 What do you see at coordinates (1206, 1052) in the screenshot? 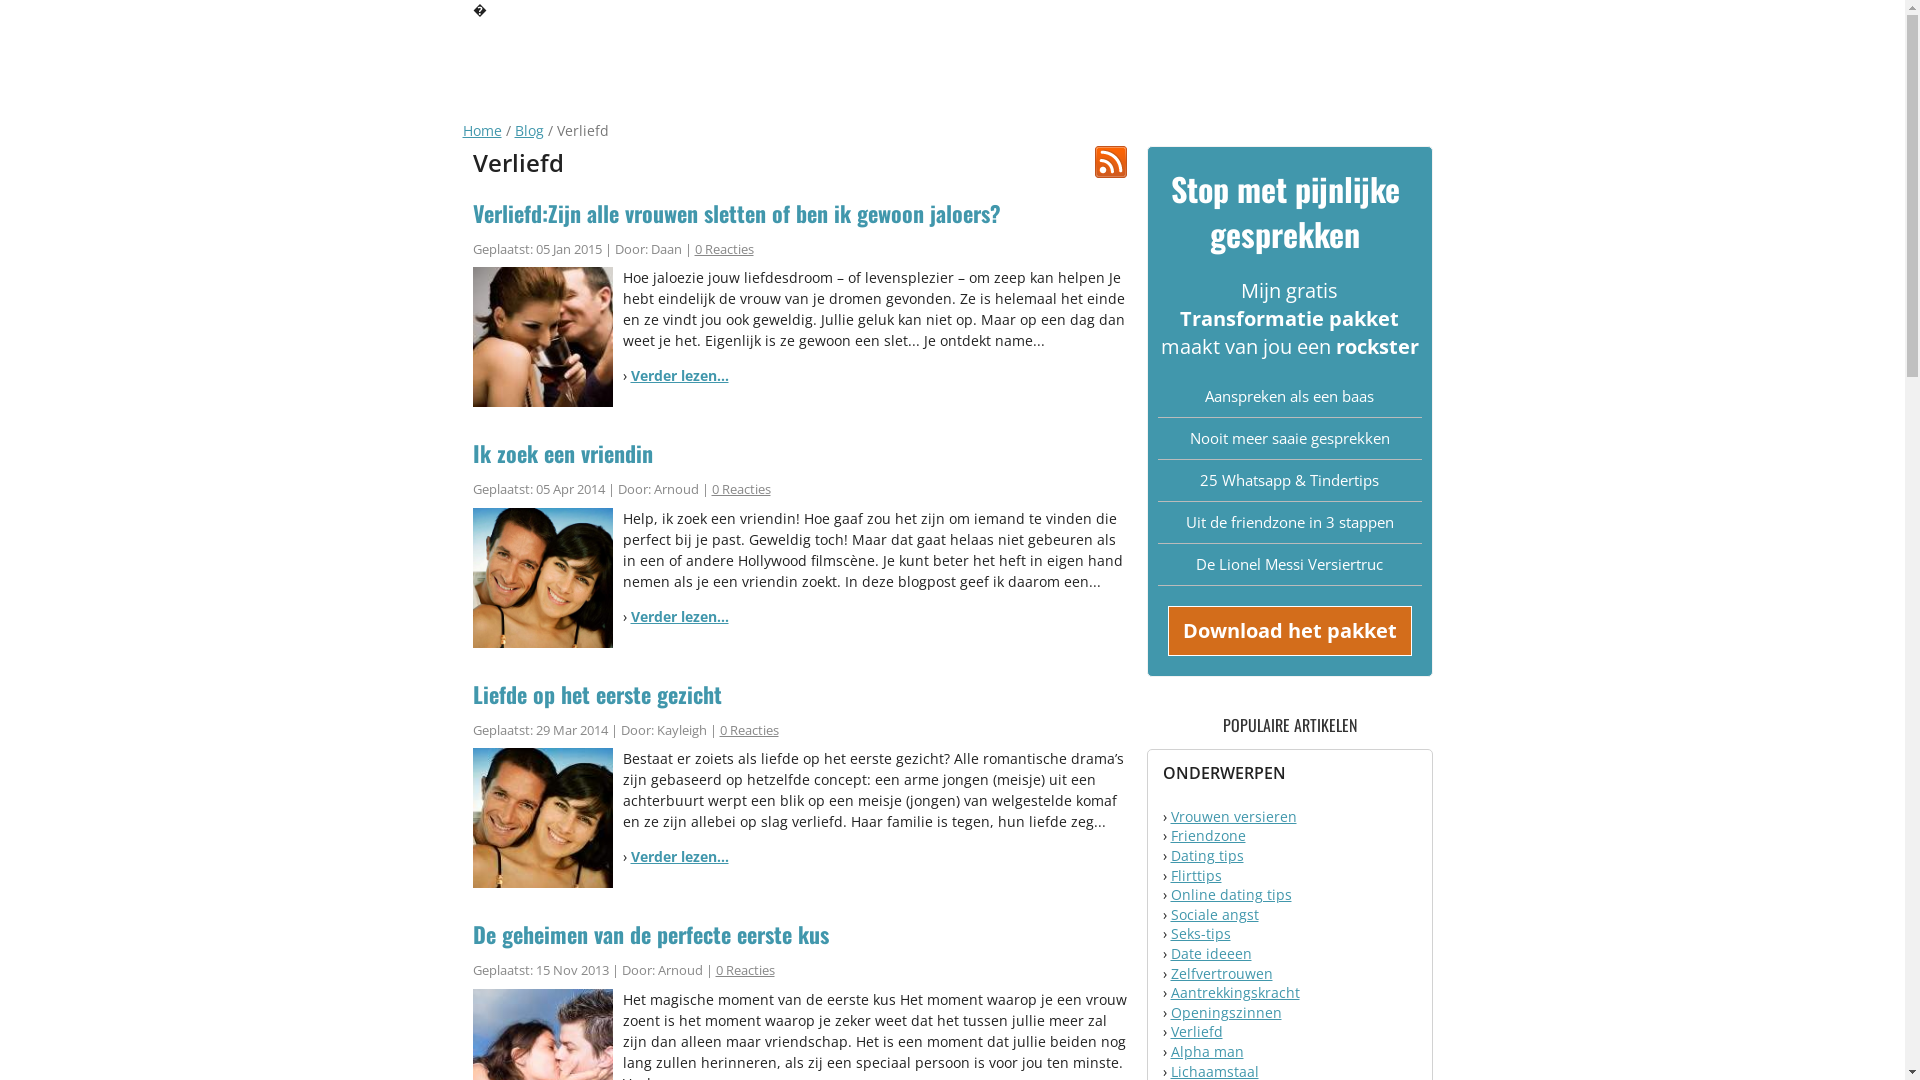
I see `Alpha man` at bounding box center [1206, 1052].